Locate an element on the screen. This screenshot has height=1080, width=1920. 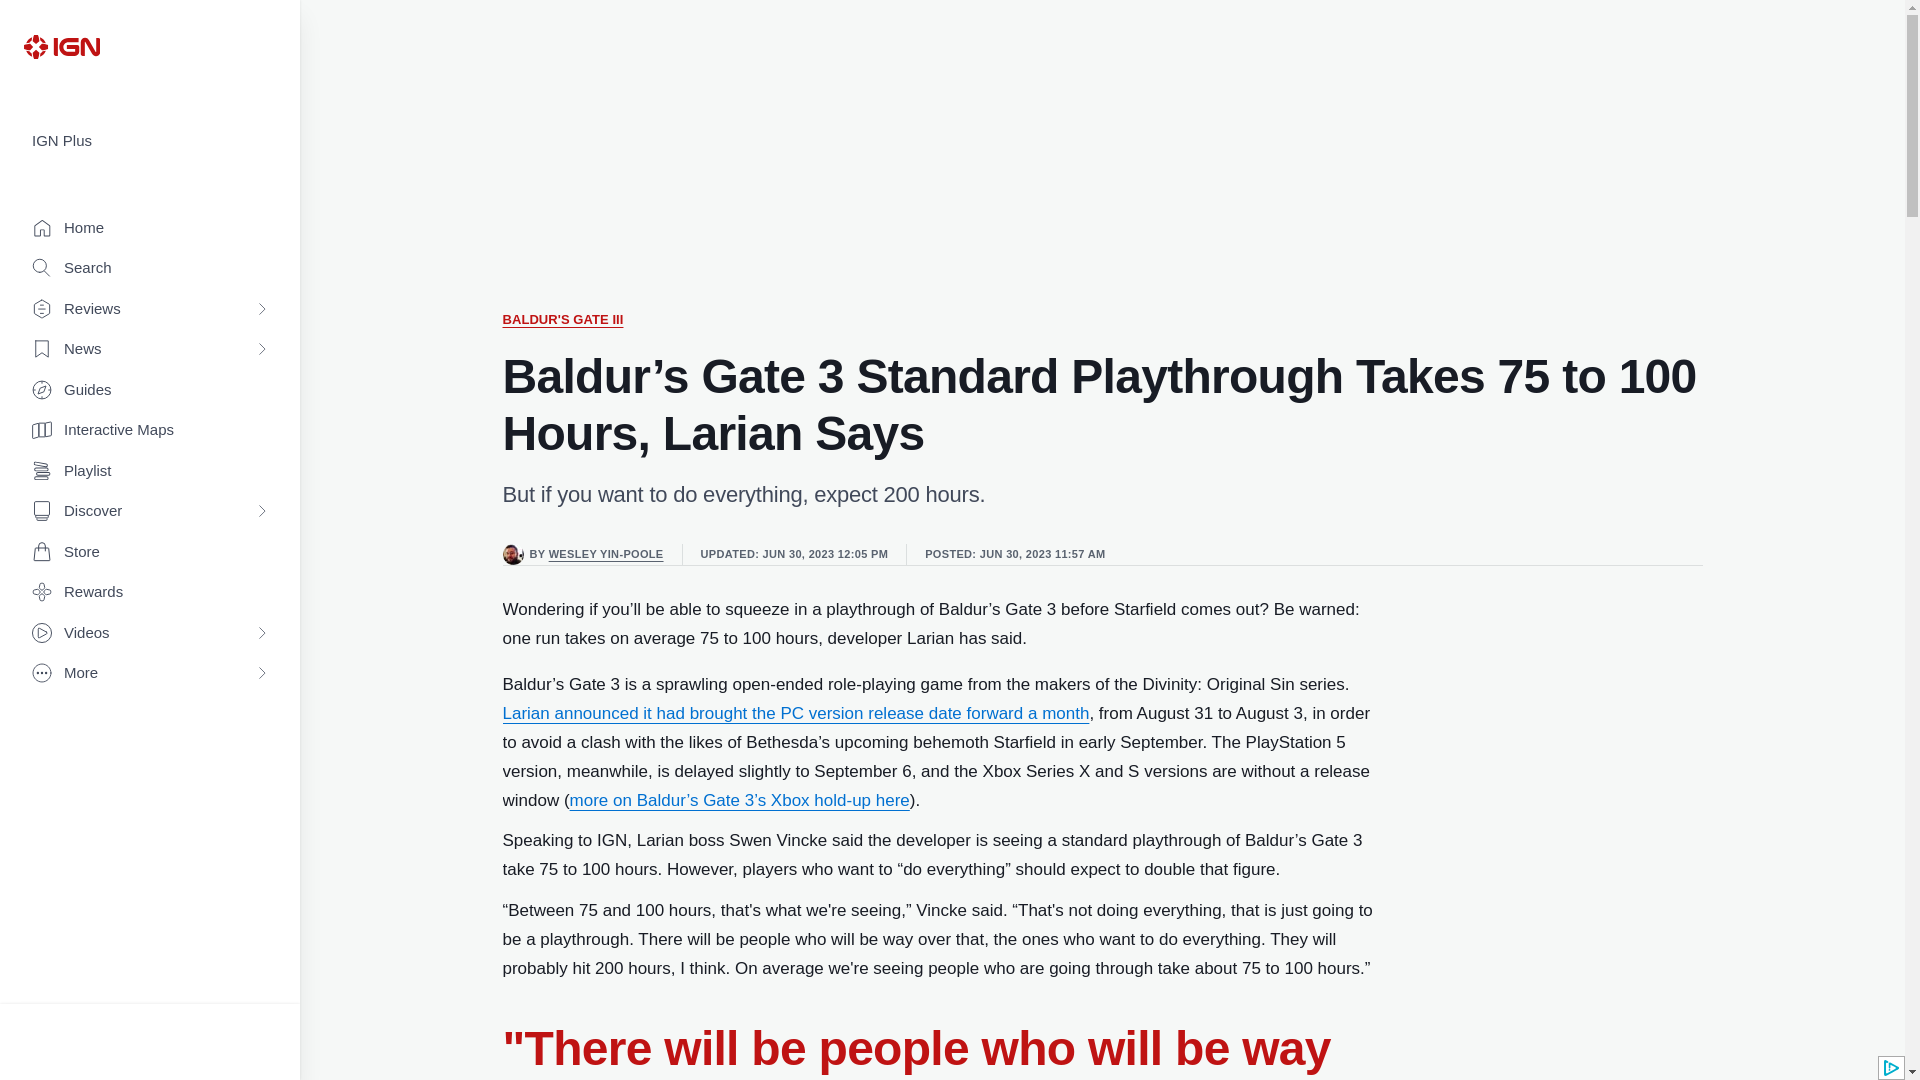
Store is located at coordinates (150, 552).